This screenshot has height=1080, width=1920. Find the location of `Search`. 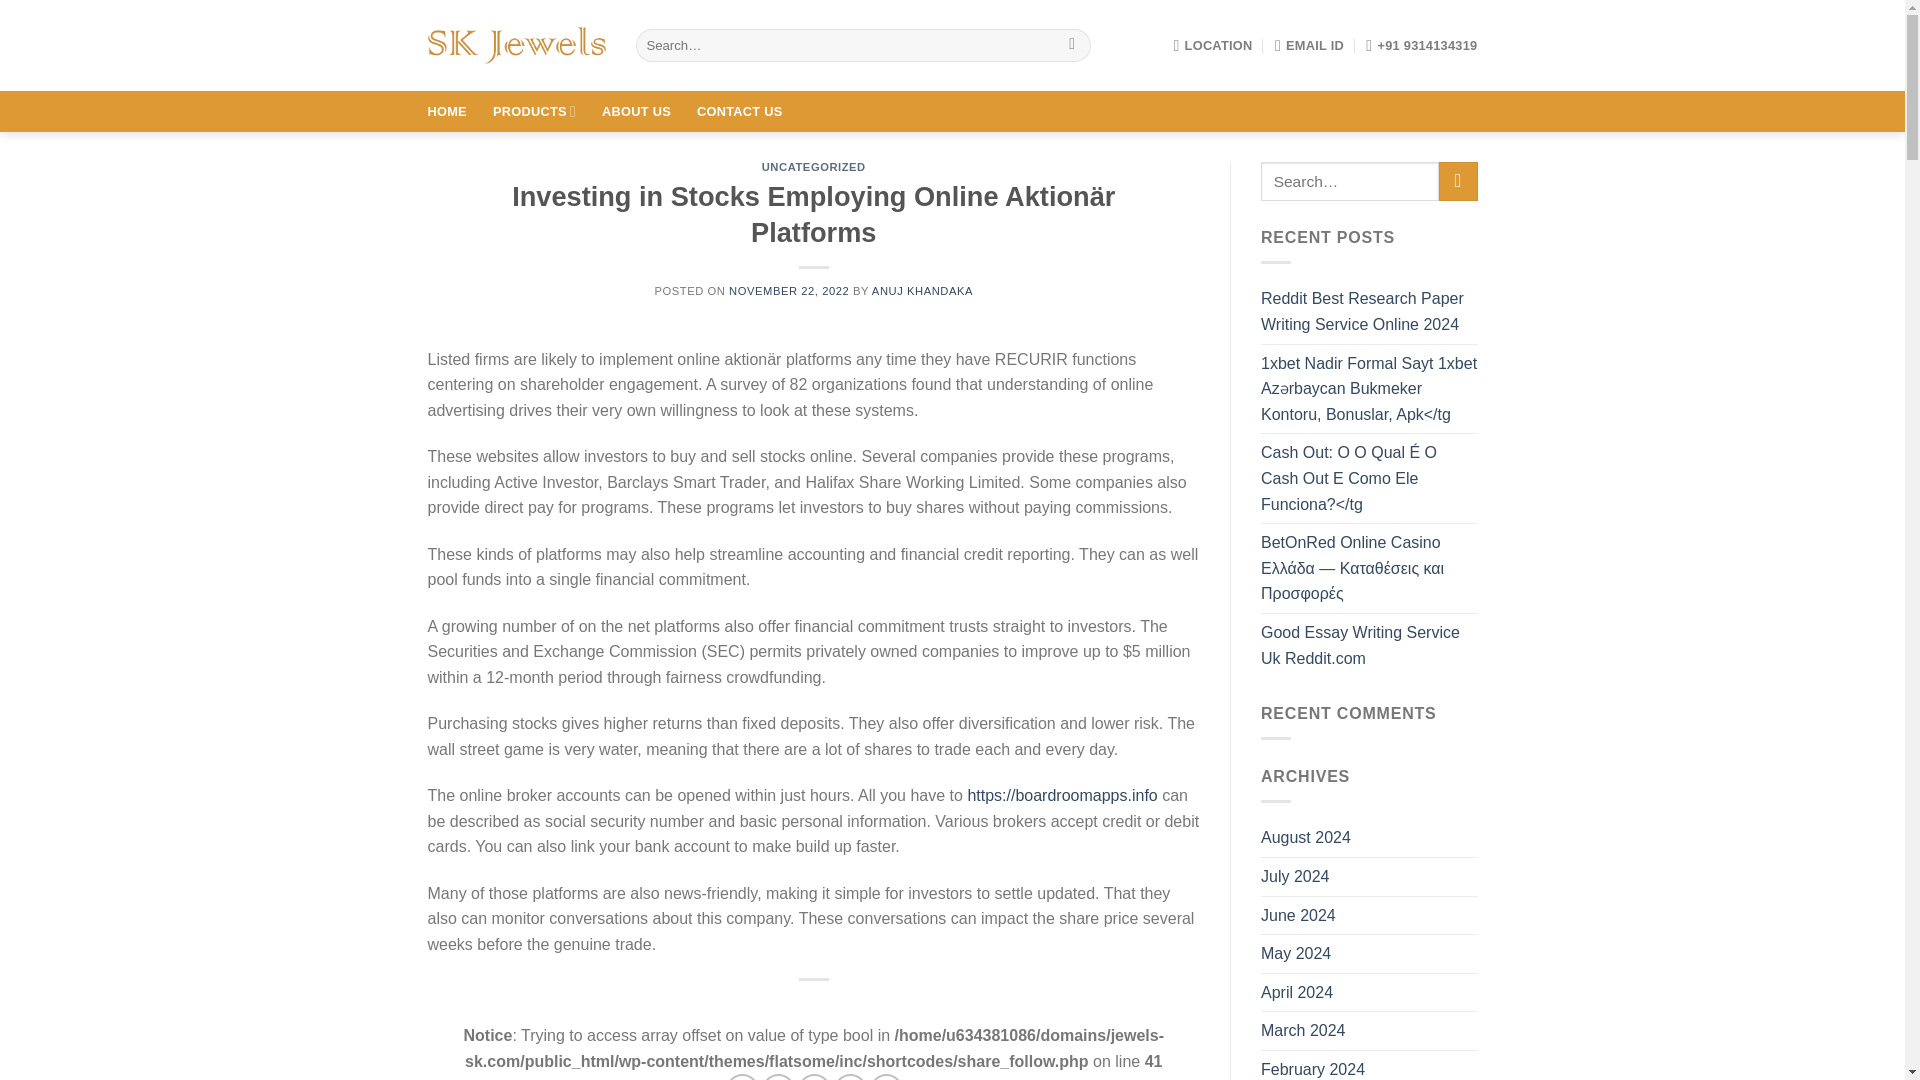

Search is located at coordinates (1072, 46).